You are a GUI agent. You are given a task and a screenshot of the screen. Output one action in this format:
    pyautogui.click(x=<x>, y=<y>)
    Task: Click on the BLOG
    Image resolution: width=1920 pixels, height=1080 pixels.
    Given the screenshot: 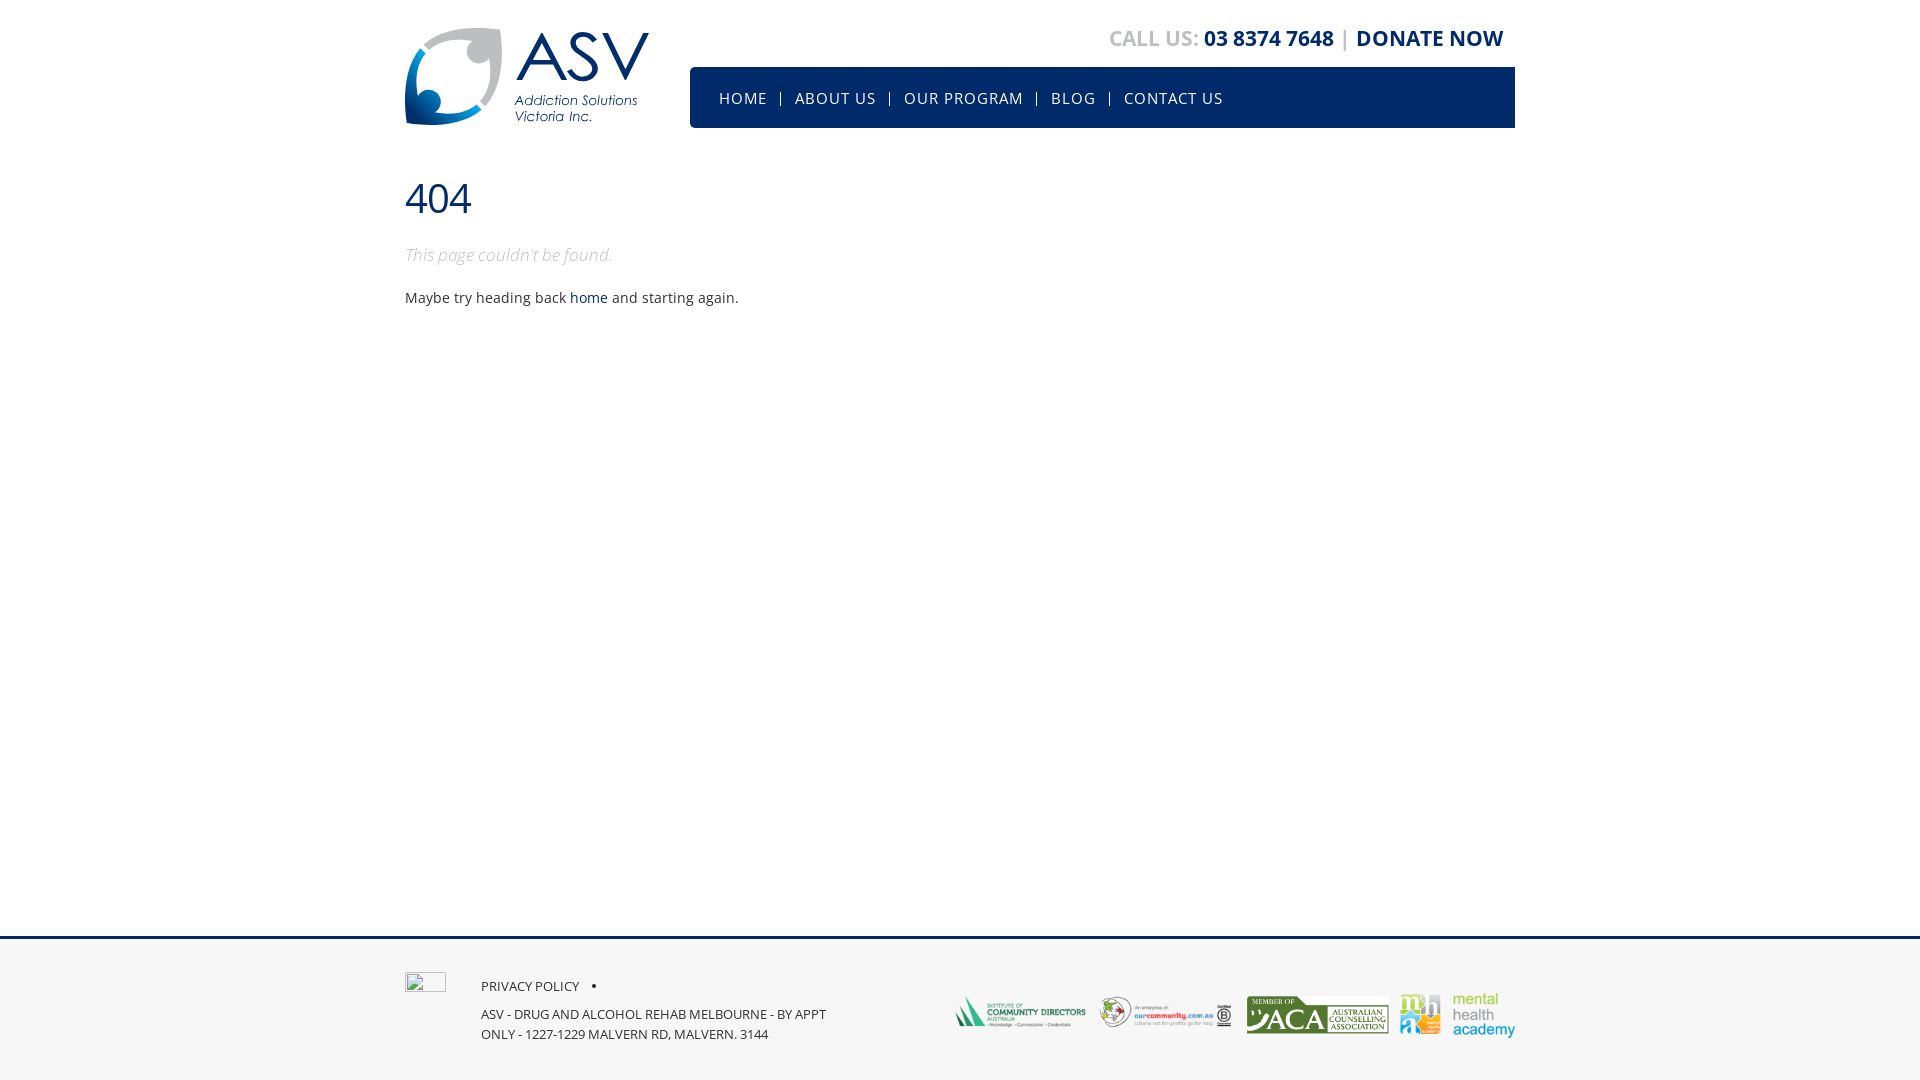 What is the action you would take?
    pyautogui.click(x=1074, y=98)
    